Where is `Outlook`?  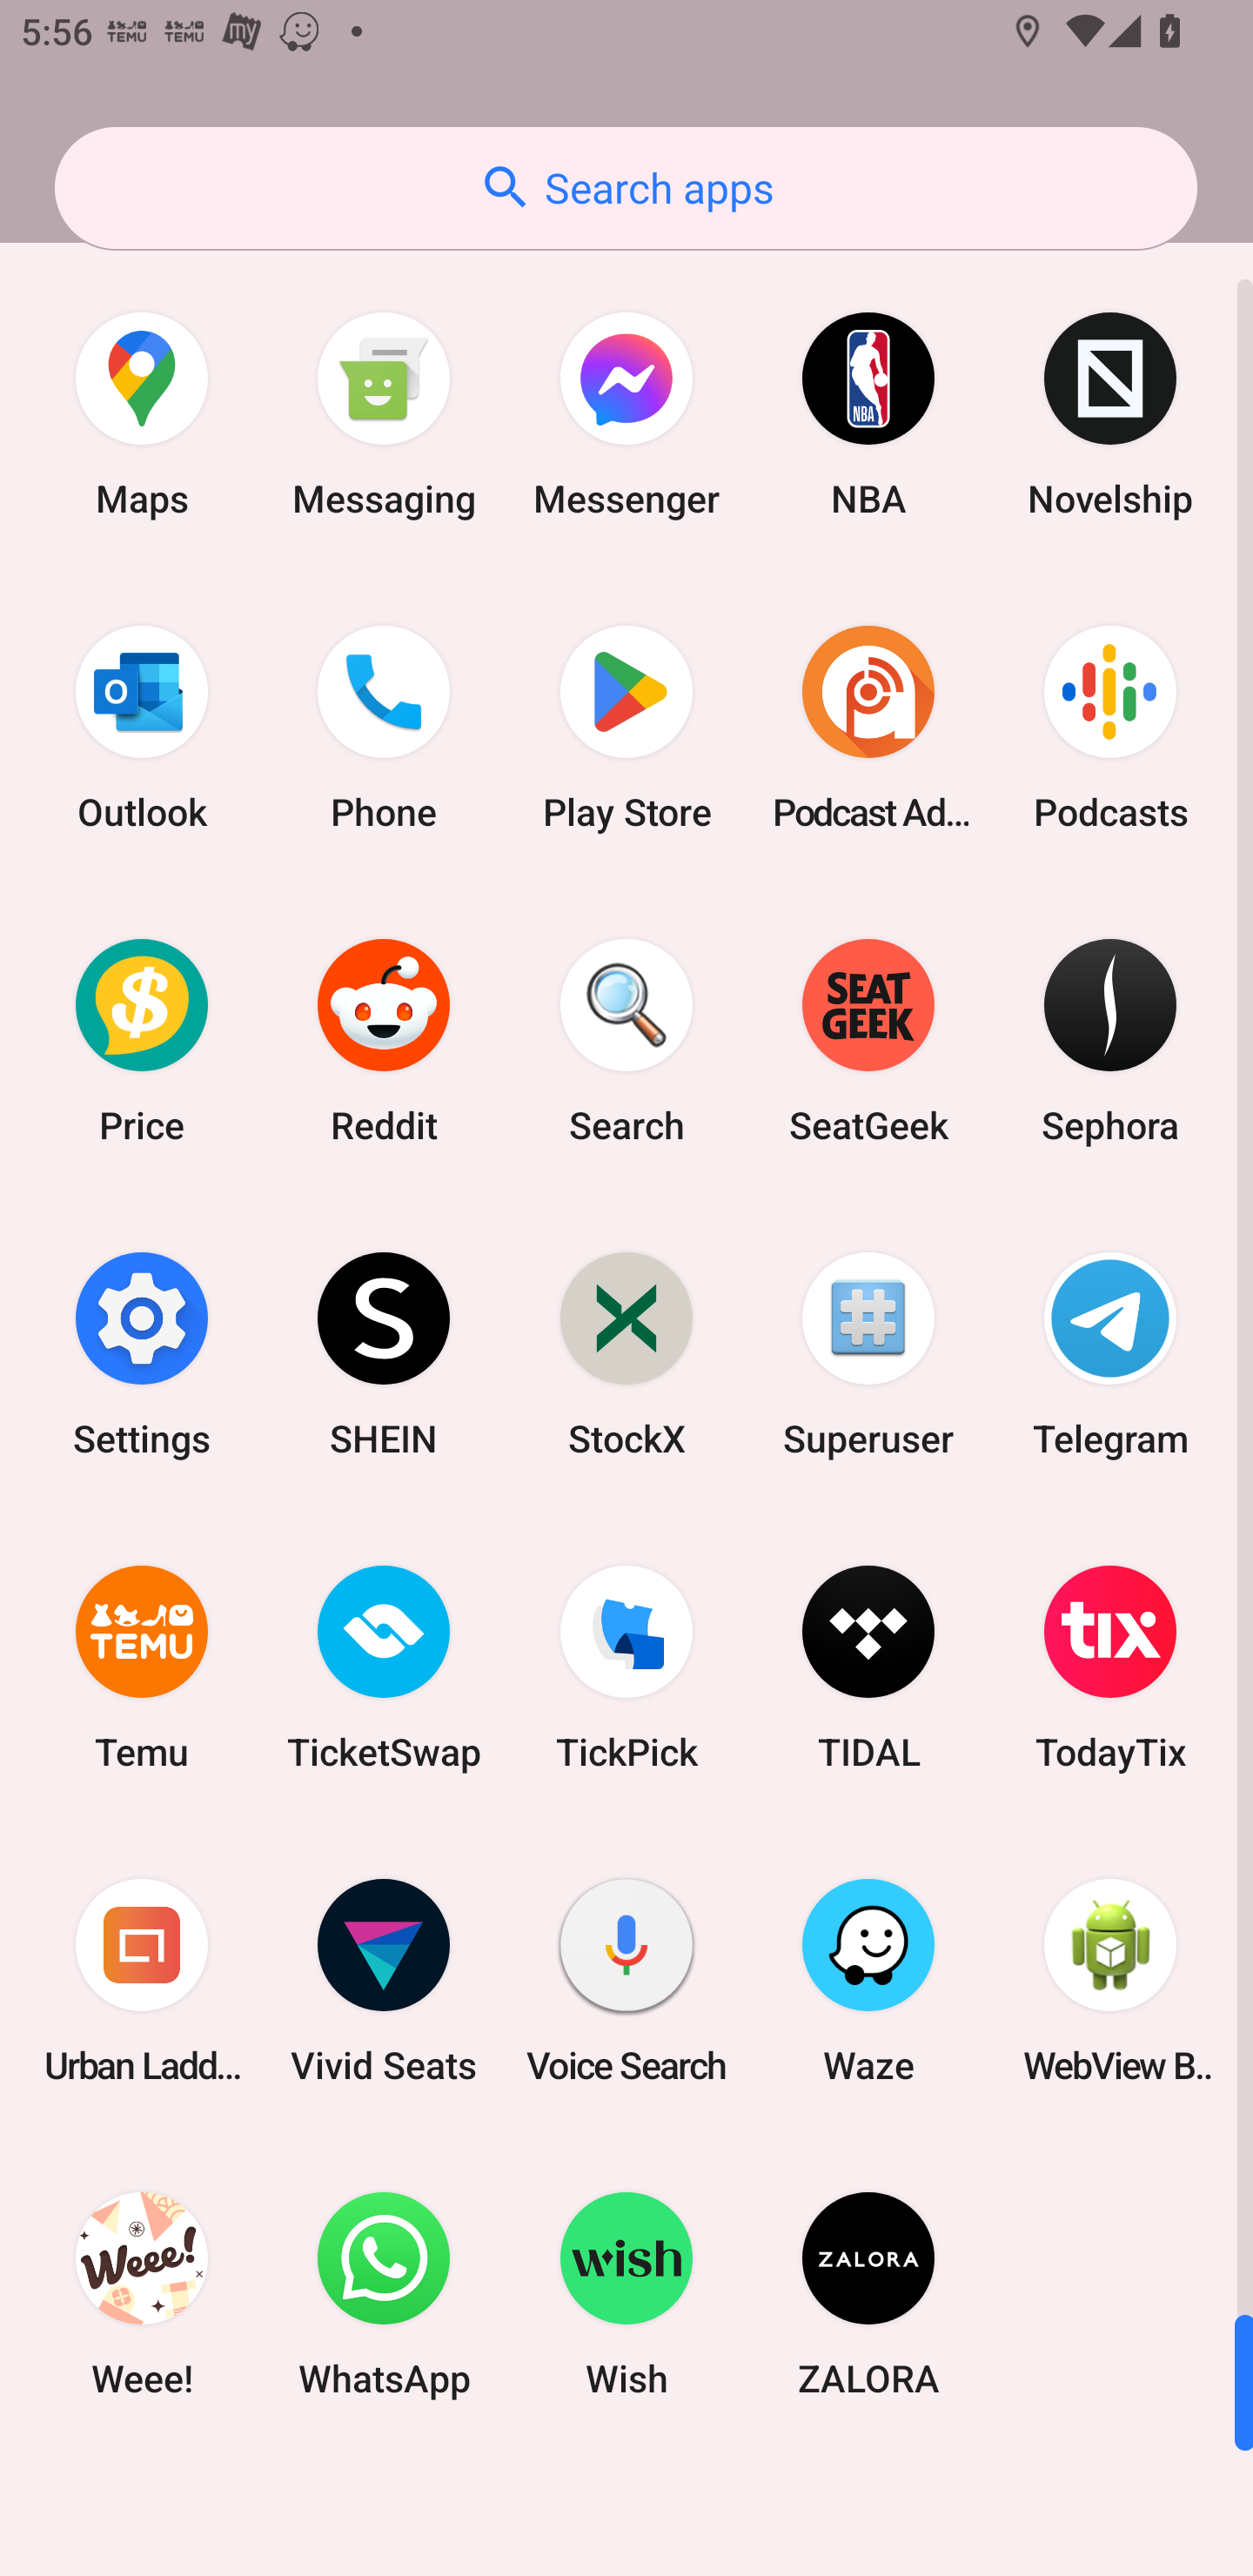 Outlook is located at coordinates (142, 728).